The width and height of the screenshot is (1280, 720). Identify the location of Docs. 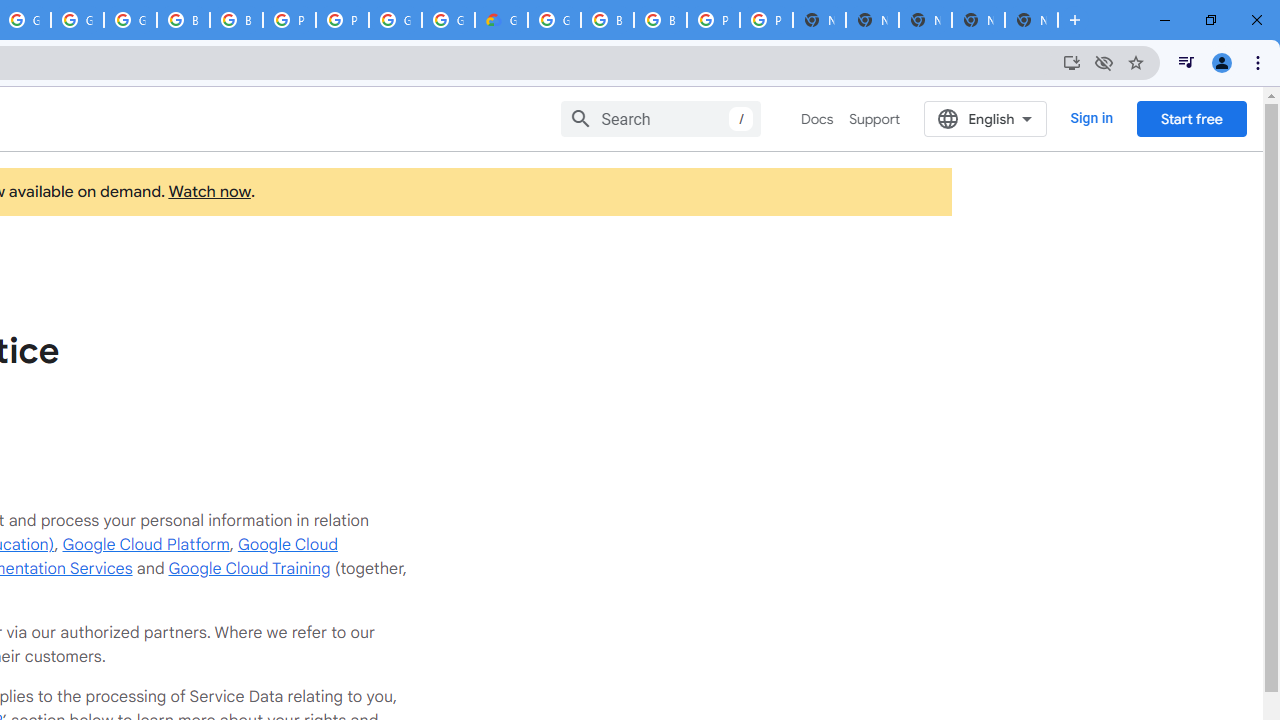
(818, 119).